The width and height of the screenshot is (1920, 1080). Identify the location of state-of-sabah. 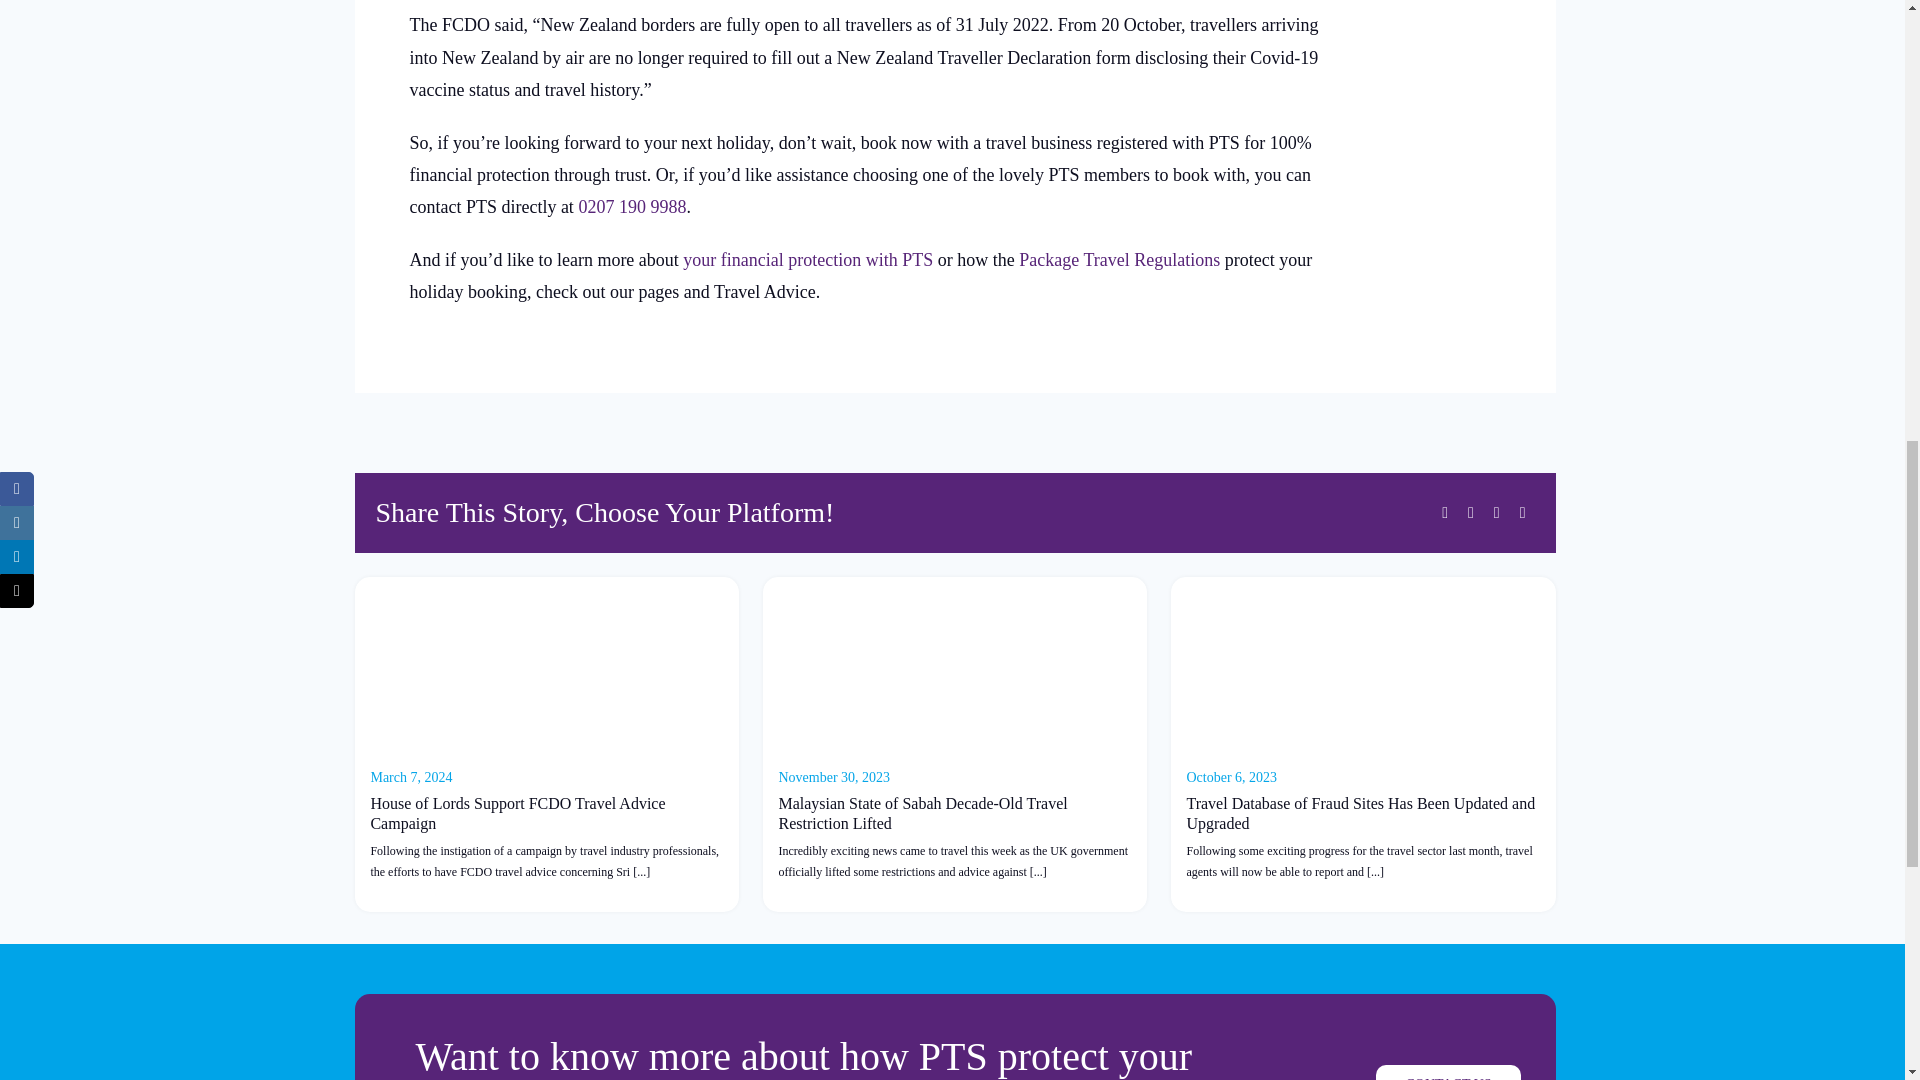
(954, 666).